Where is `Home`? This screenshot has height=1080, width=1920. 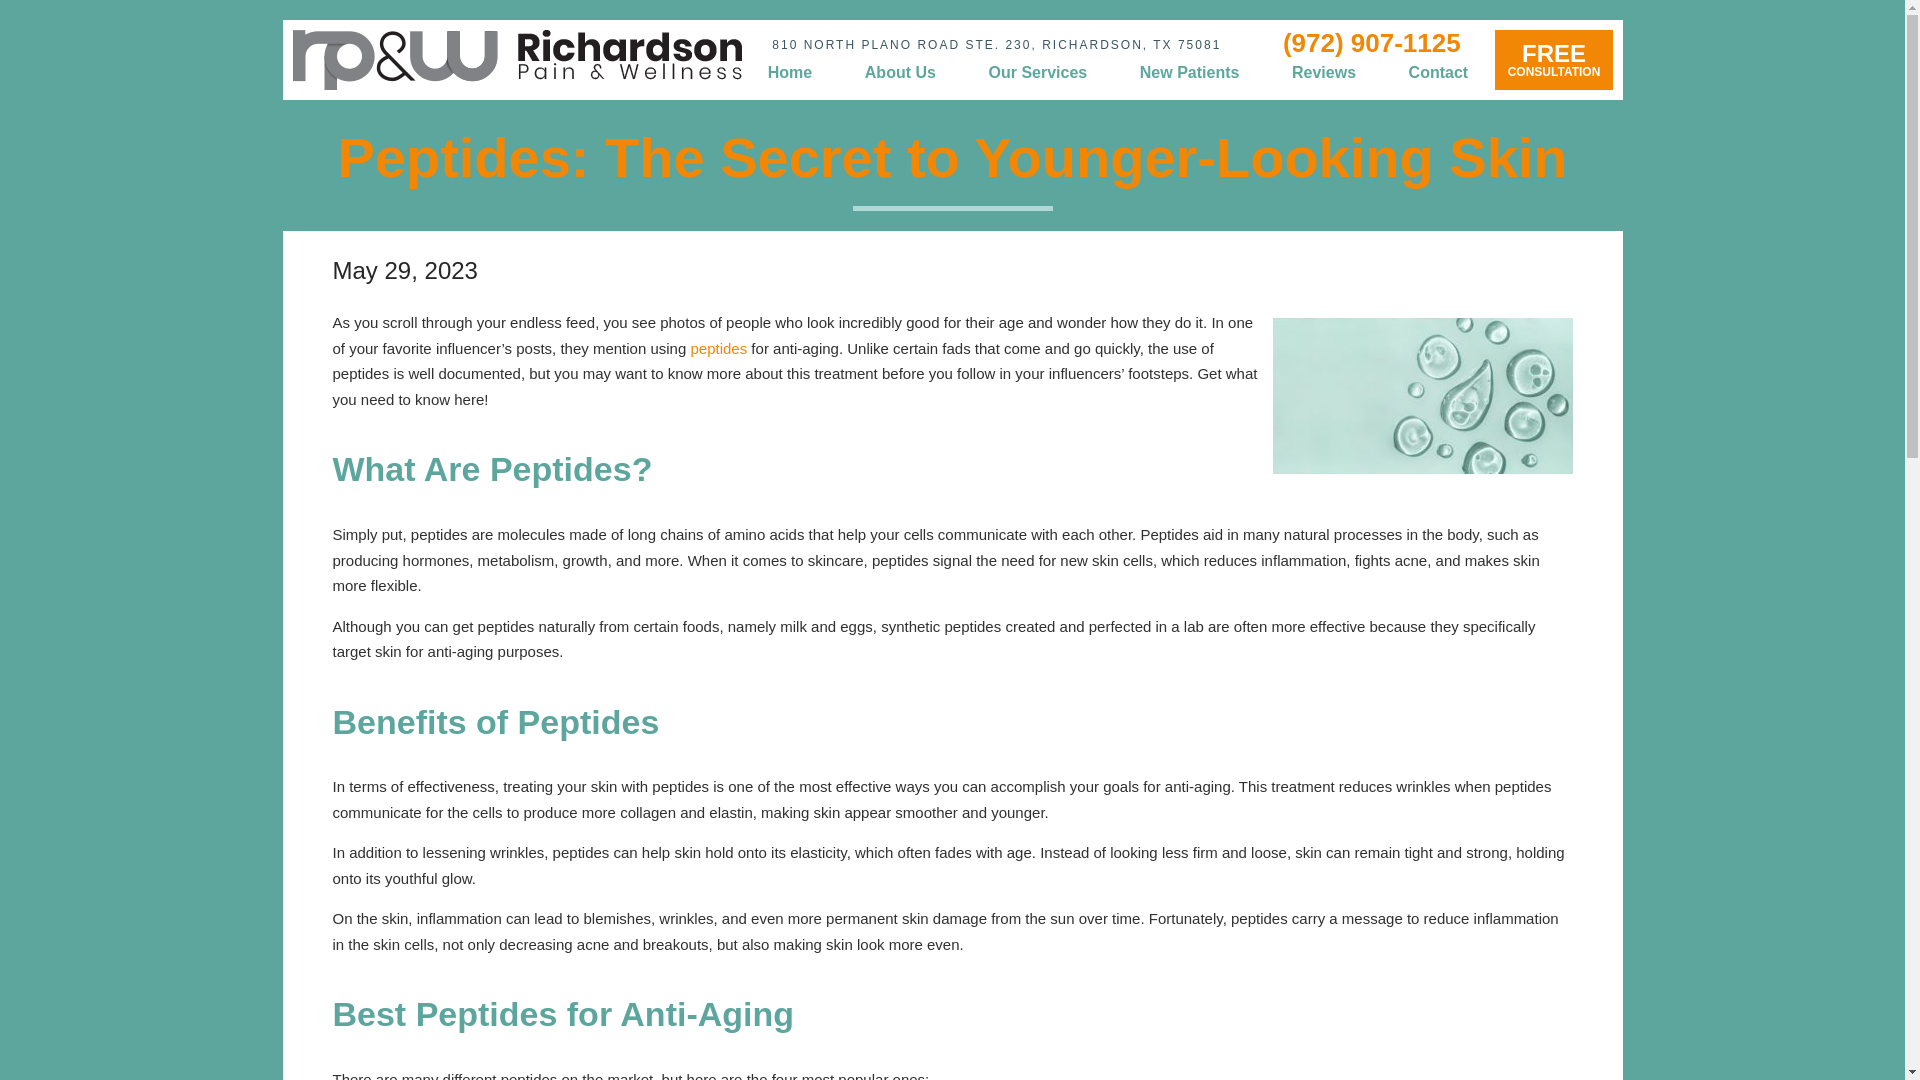 Home is located at coordinates (1552, 60).